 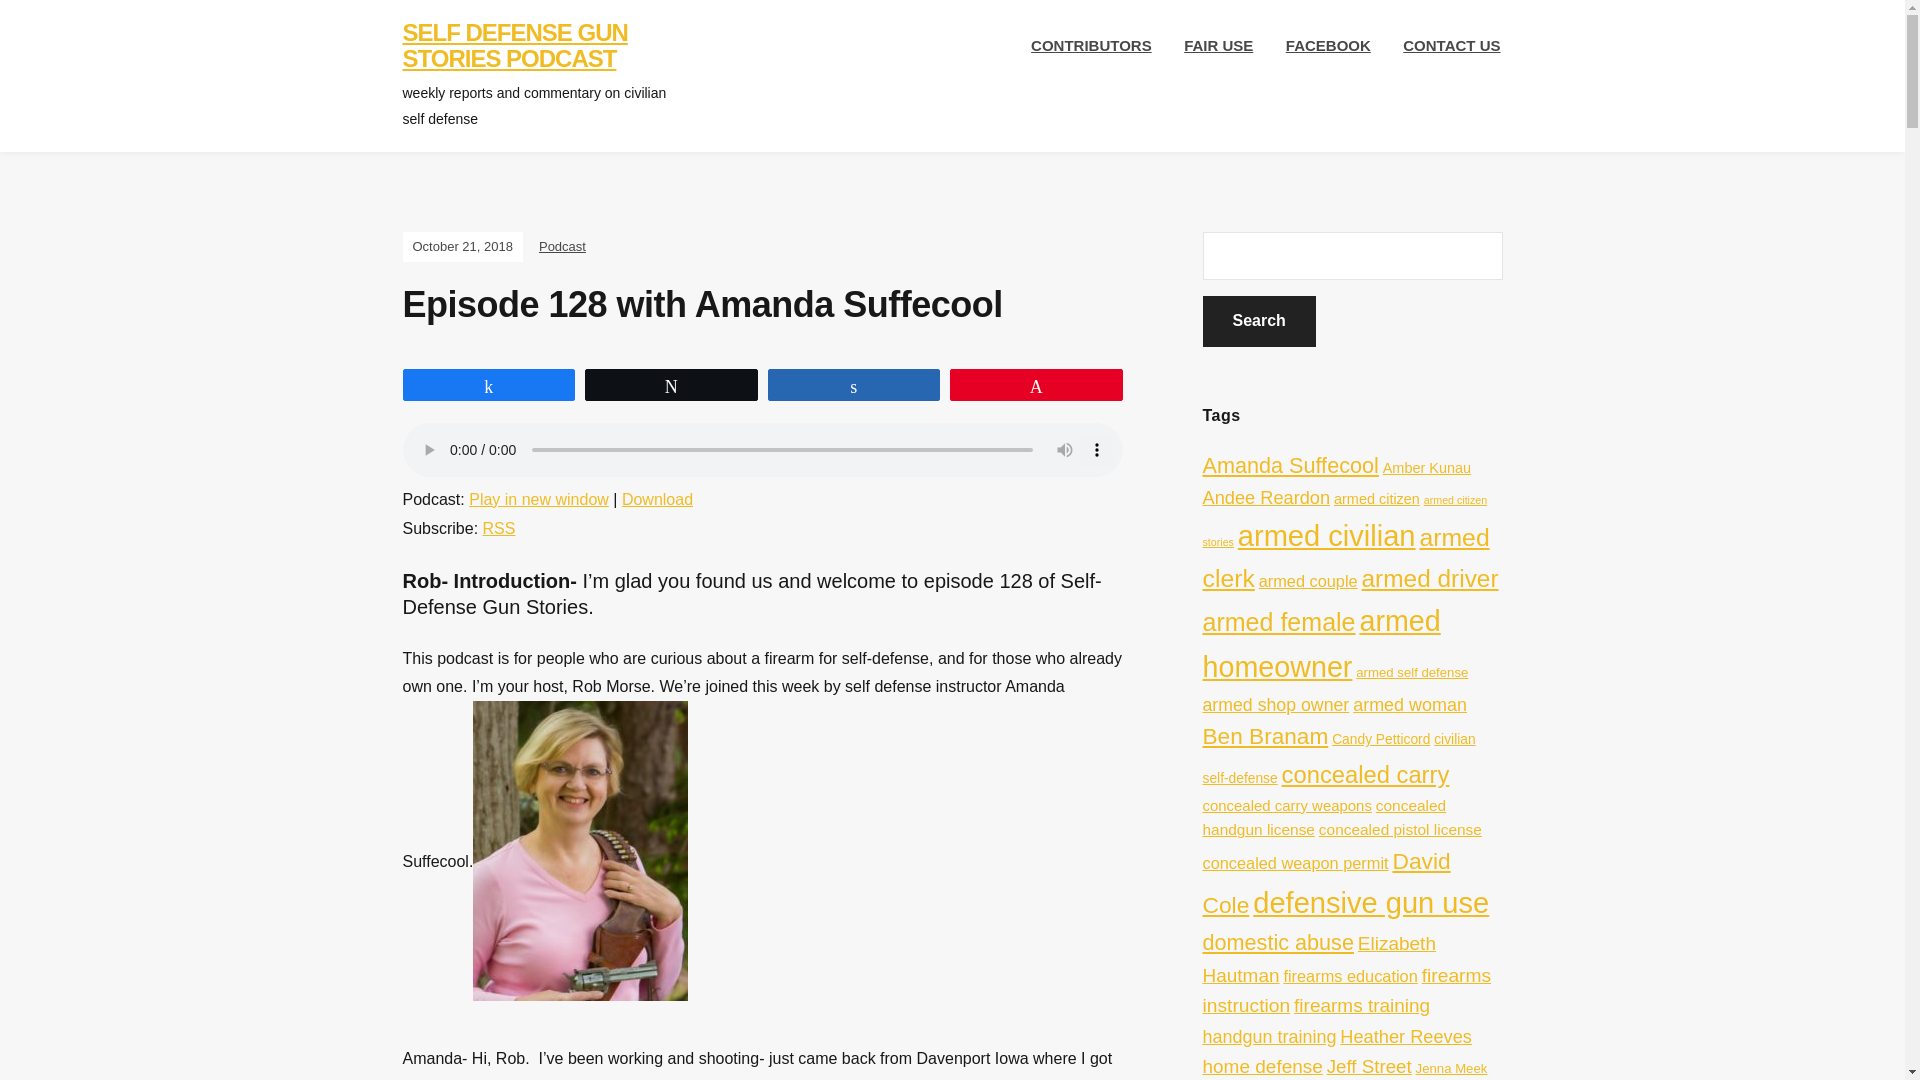 I want to click on FAIR USE, so click(x=1218, y=46).